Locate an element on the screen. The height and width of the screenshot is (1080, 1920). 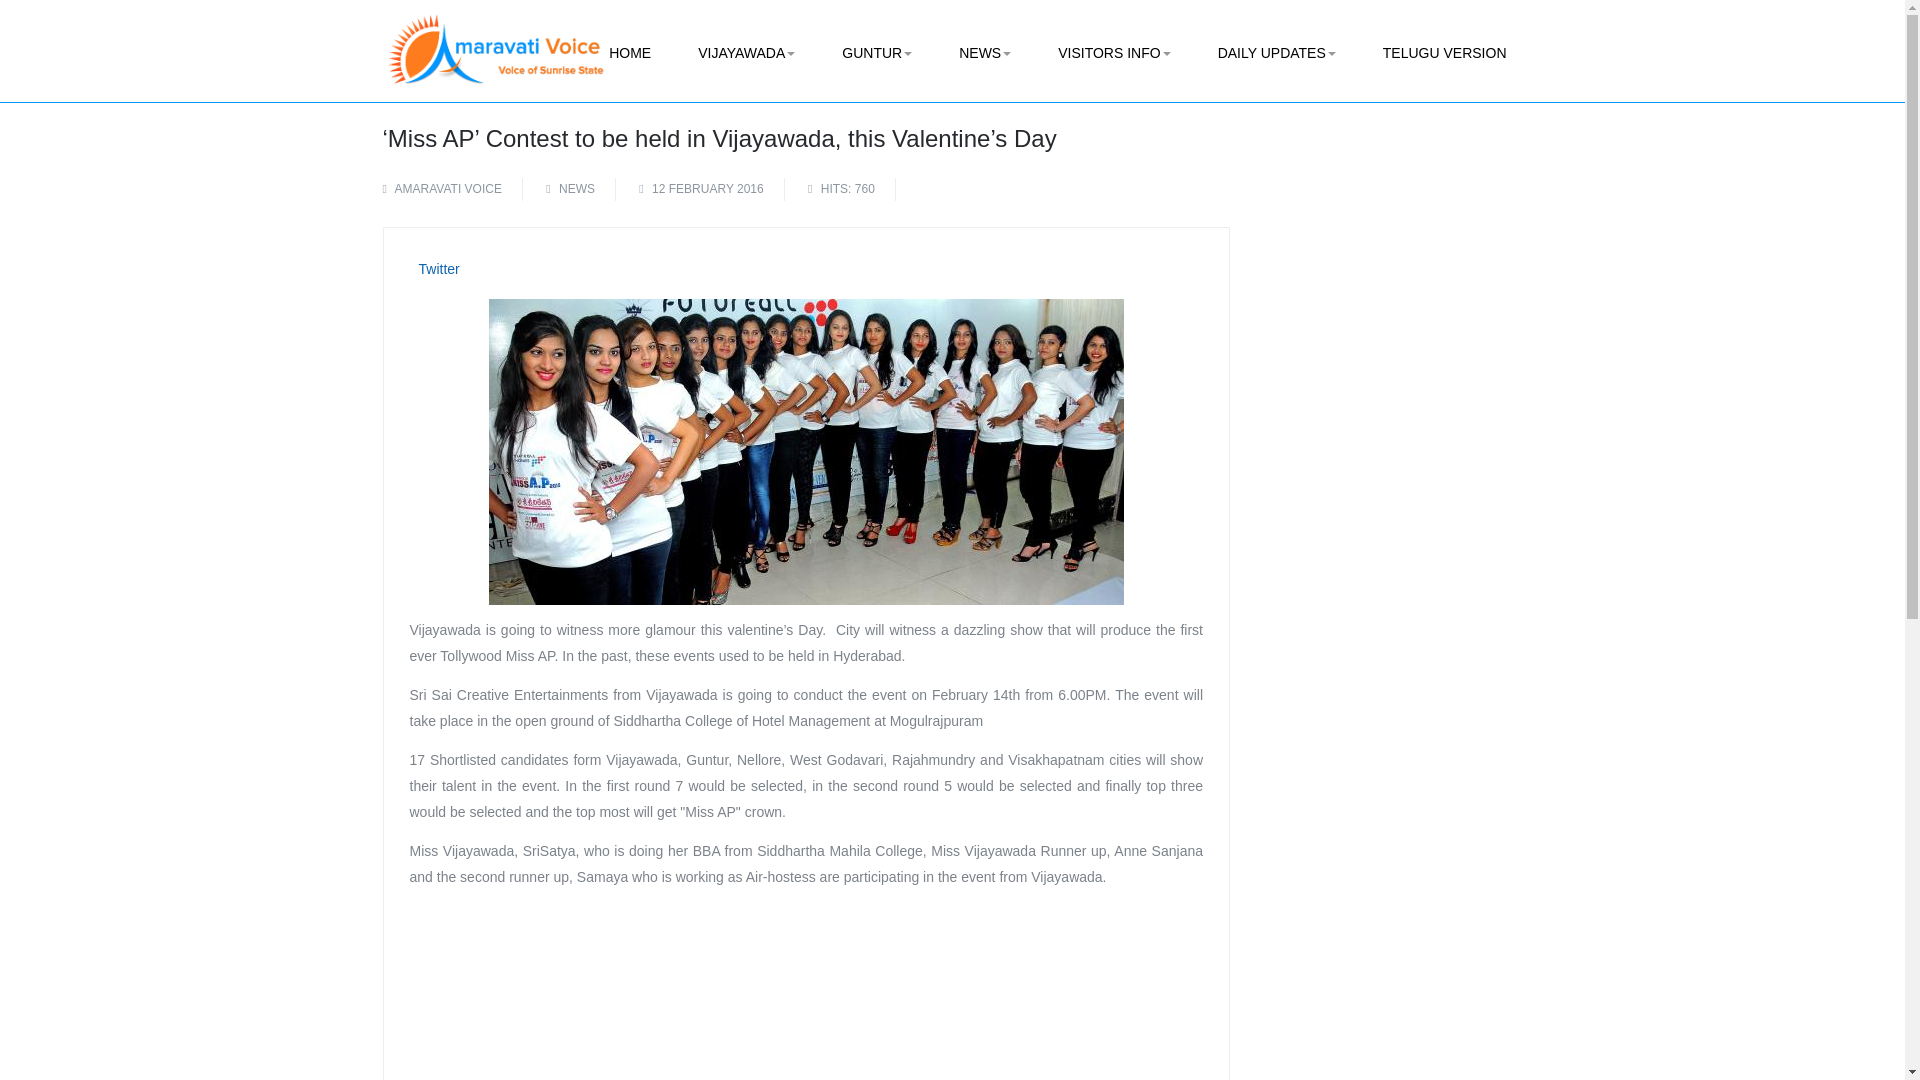
Twitter is located at coordinates (438, 268).